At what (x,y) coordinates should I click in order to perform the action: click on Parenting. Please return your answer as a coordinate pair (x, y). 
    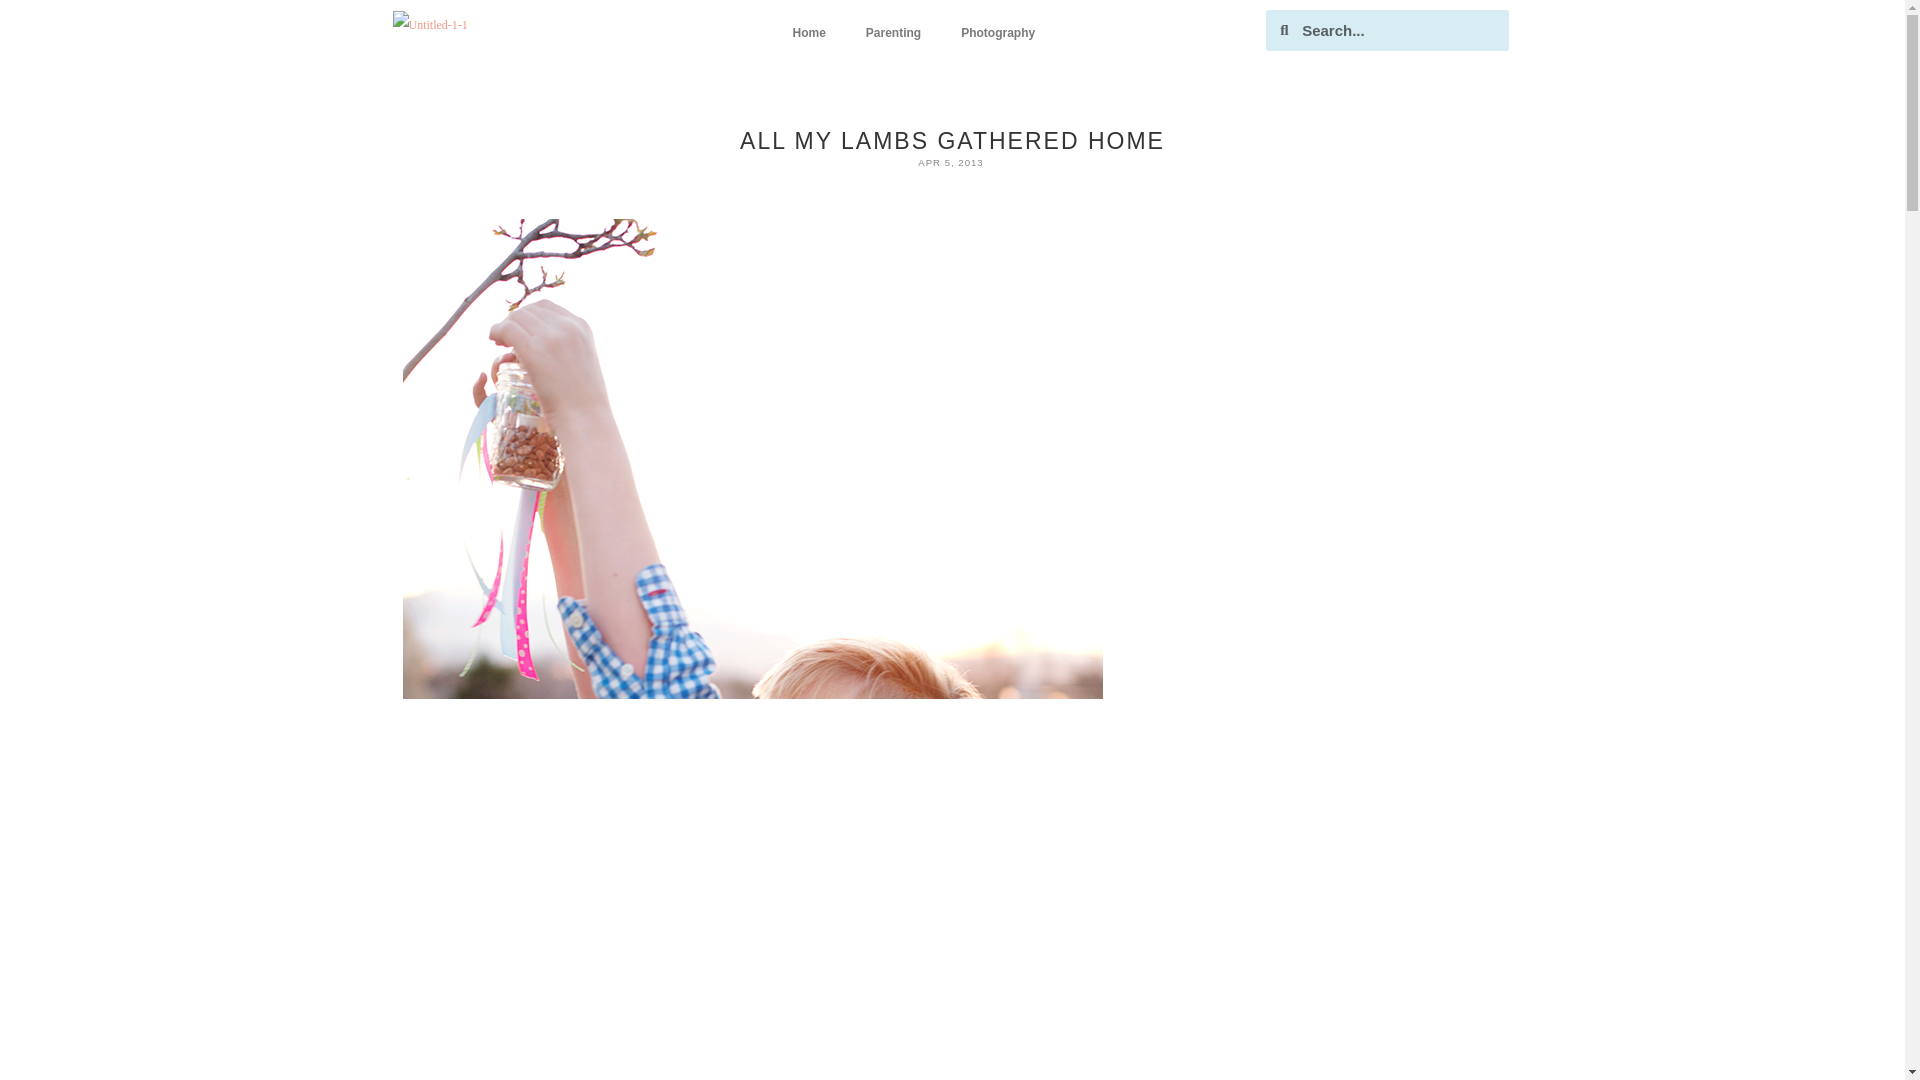
    Looking at the image, I should click on (893, 32).